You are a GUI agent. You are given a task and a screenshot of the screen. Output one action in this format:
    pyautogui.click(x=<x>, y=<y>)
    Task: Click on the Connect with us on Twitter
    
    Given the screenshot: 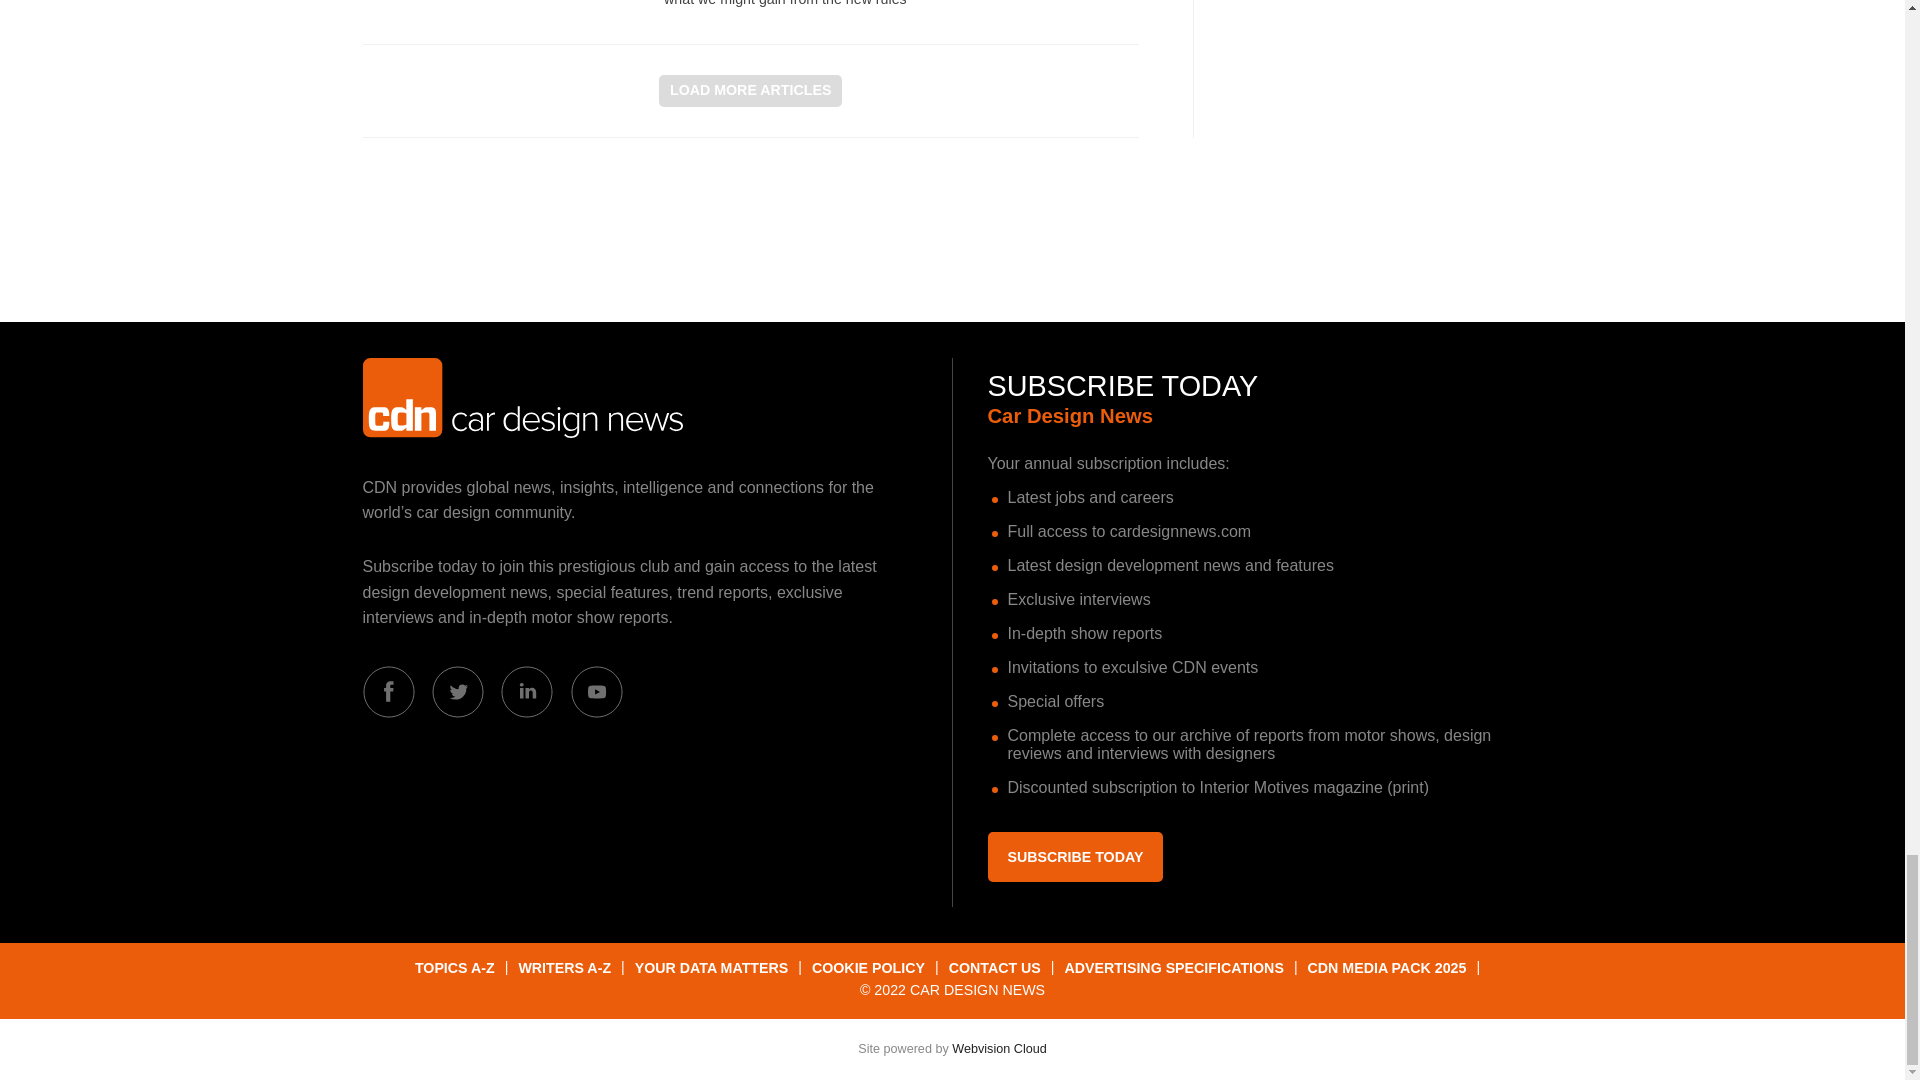 What is the action you would take?
    pyautogui.click(x=458, y=692)
    